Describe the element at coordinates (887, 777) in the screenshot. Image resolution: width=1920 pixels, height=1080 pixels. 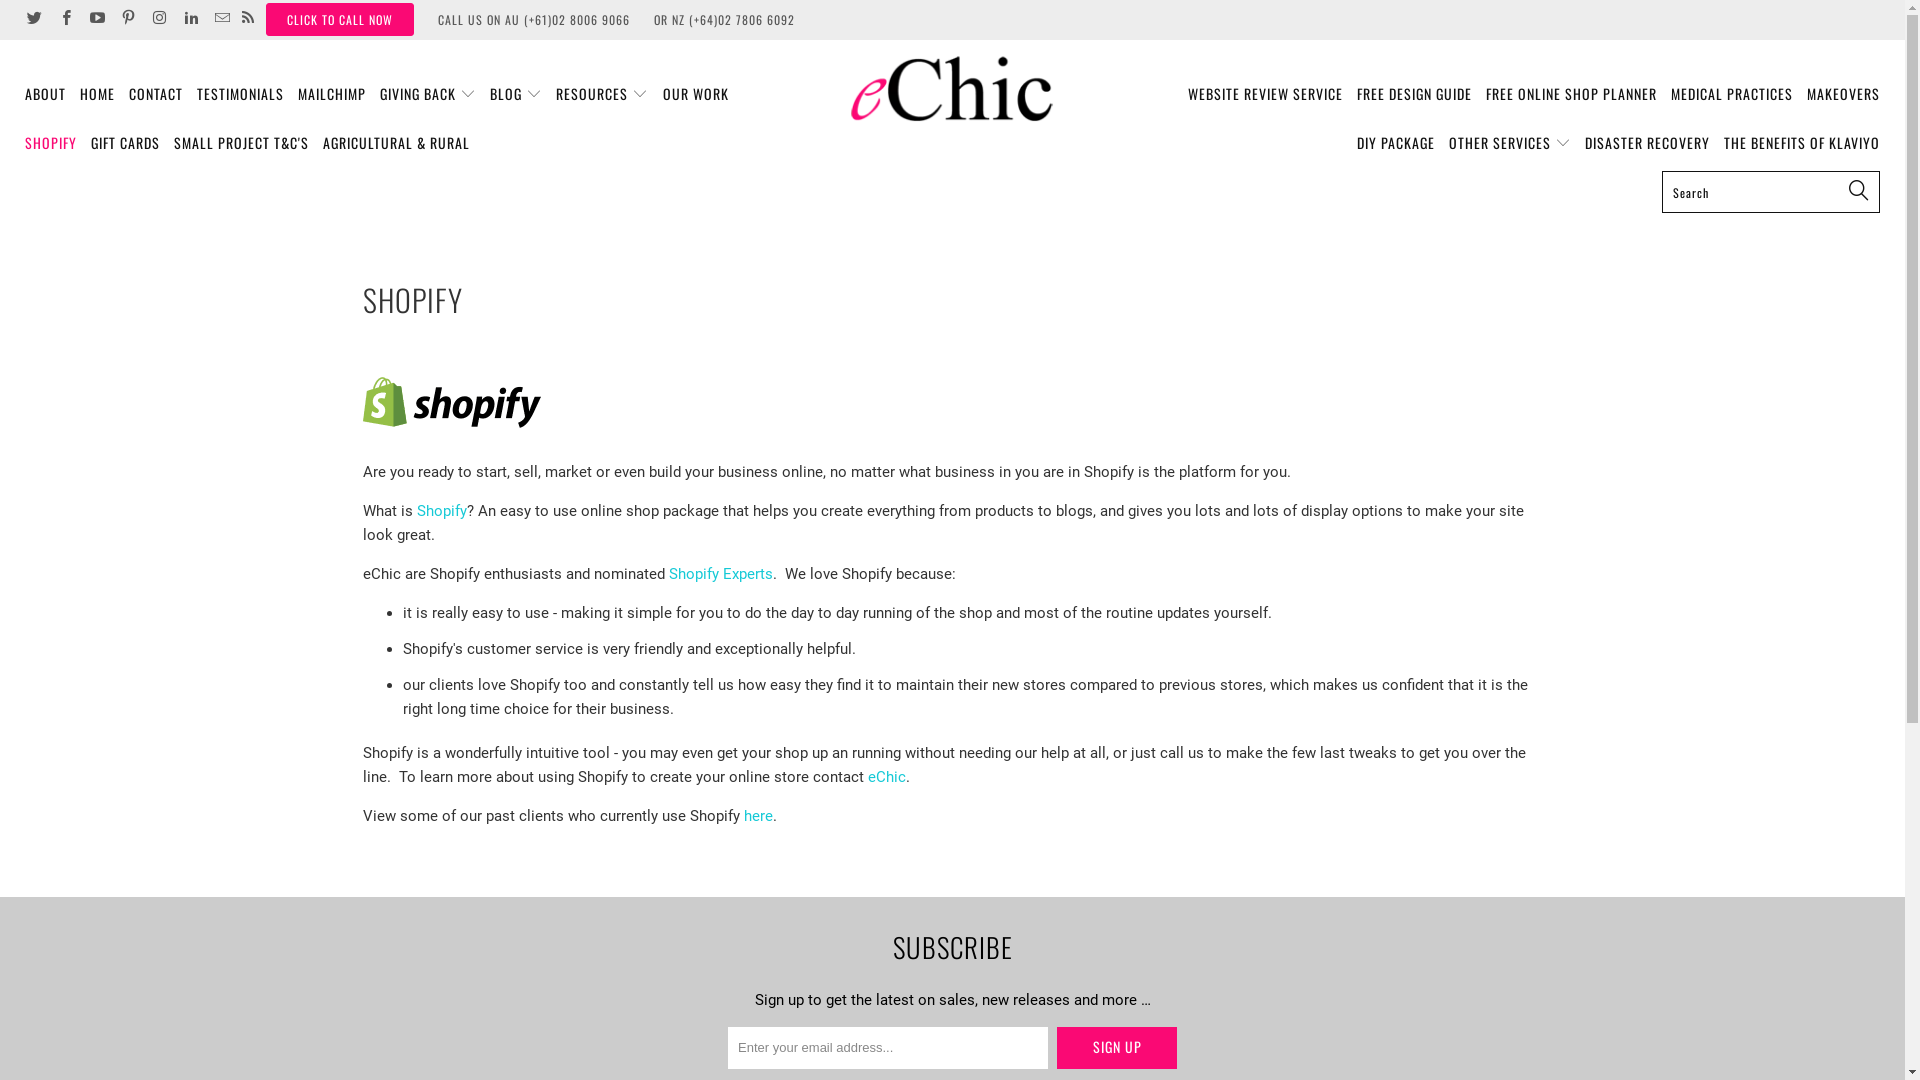
I see `eChic` at that location.